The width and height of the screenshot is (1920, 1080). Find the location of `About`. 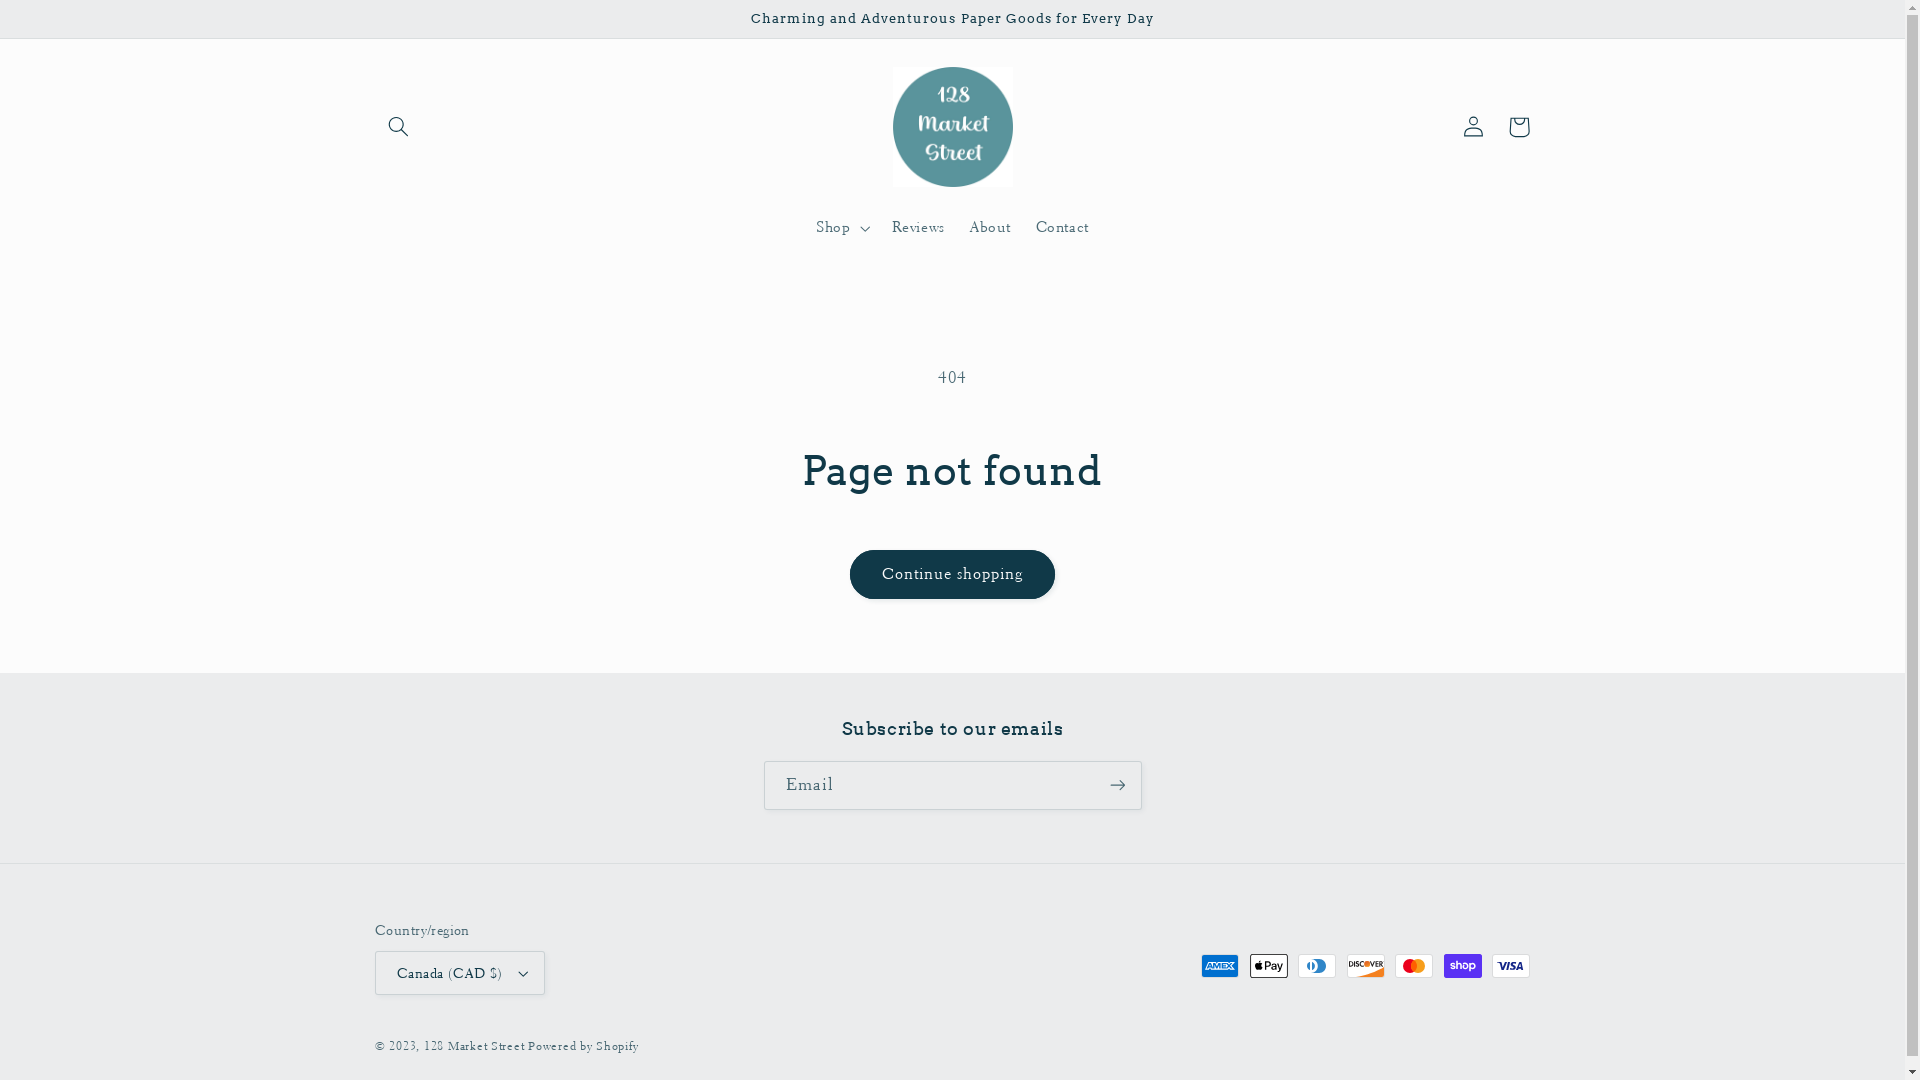

About is located at coordinates (990, 228).